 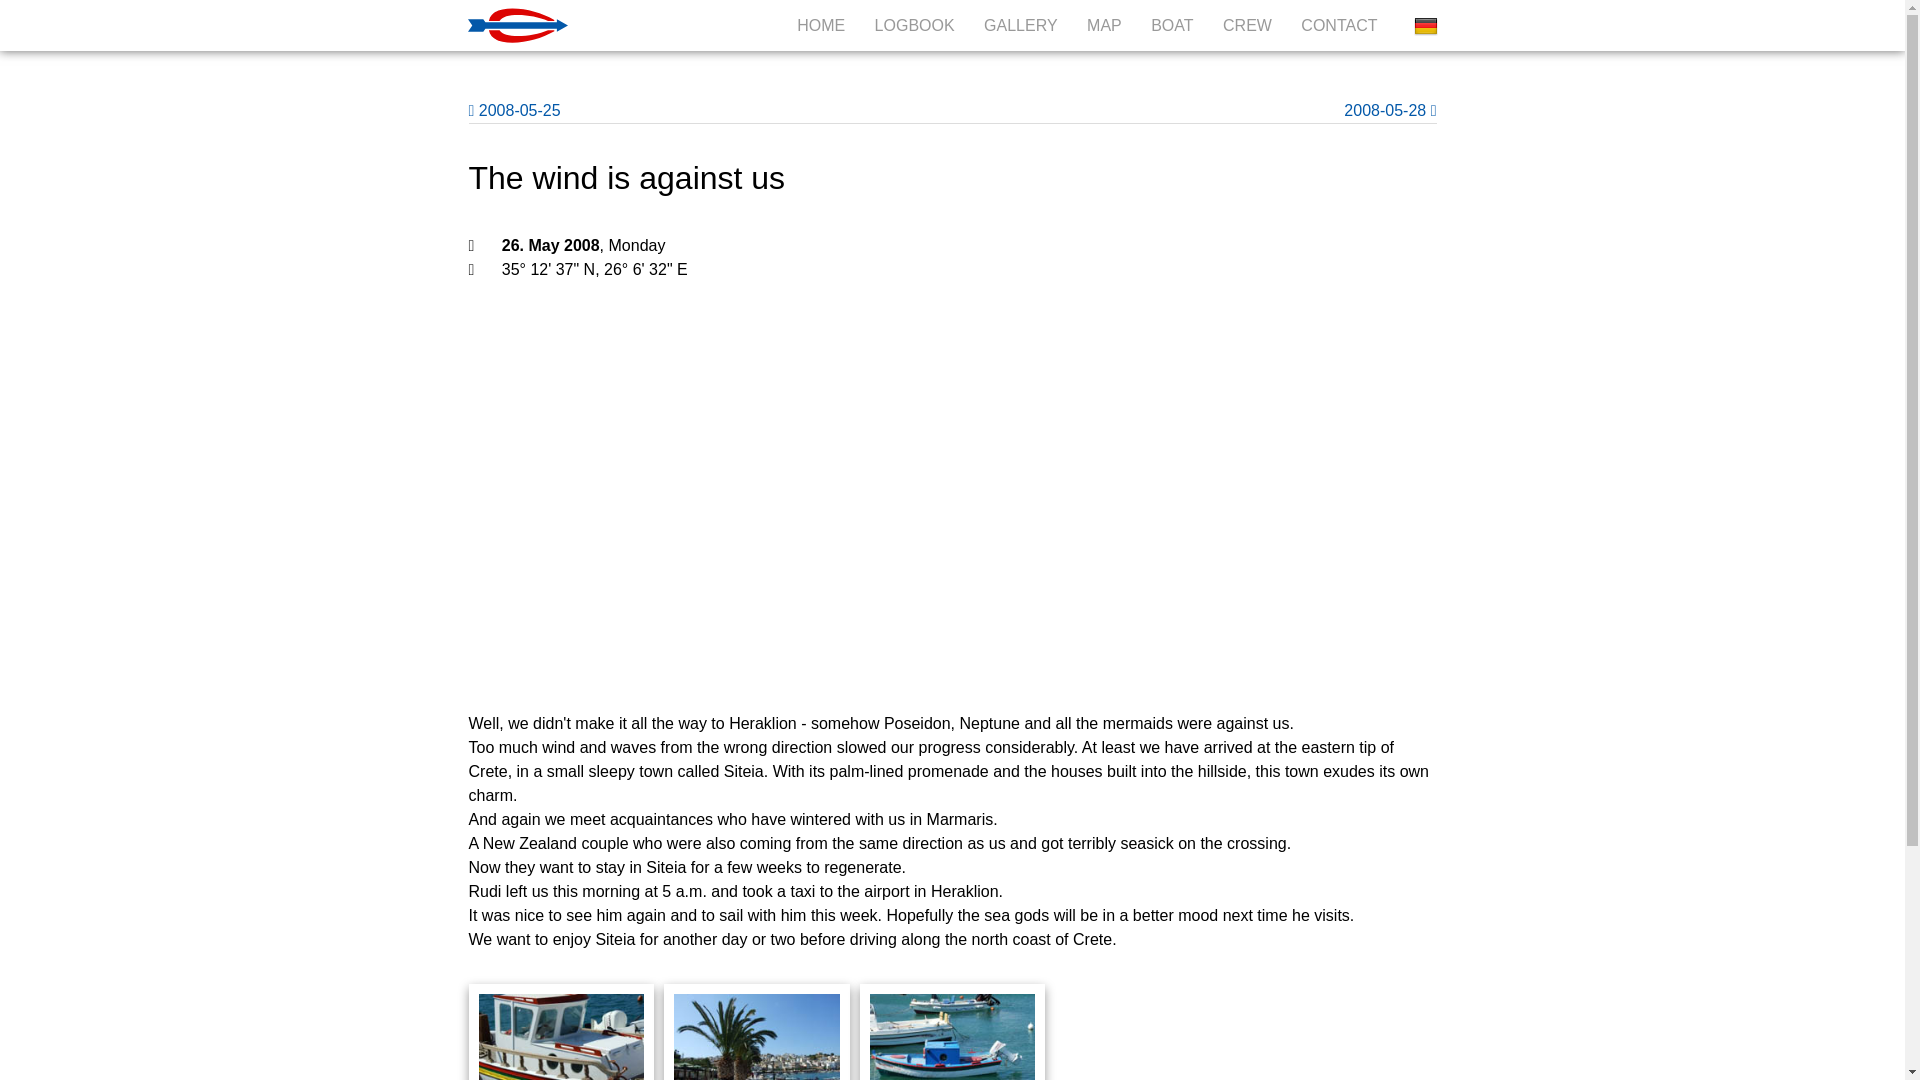 What do you see at coordinates (914, 25) in the screenshot?
I see `LOGBOOK` at bounding box center [914, 25].